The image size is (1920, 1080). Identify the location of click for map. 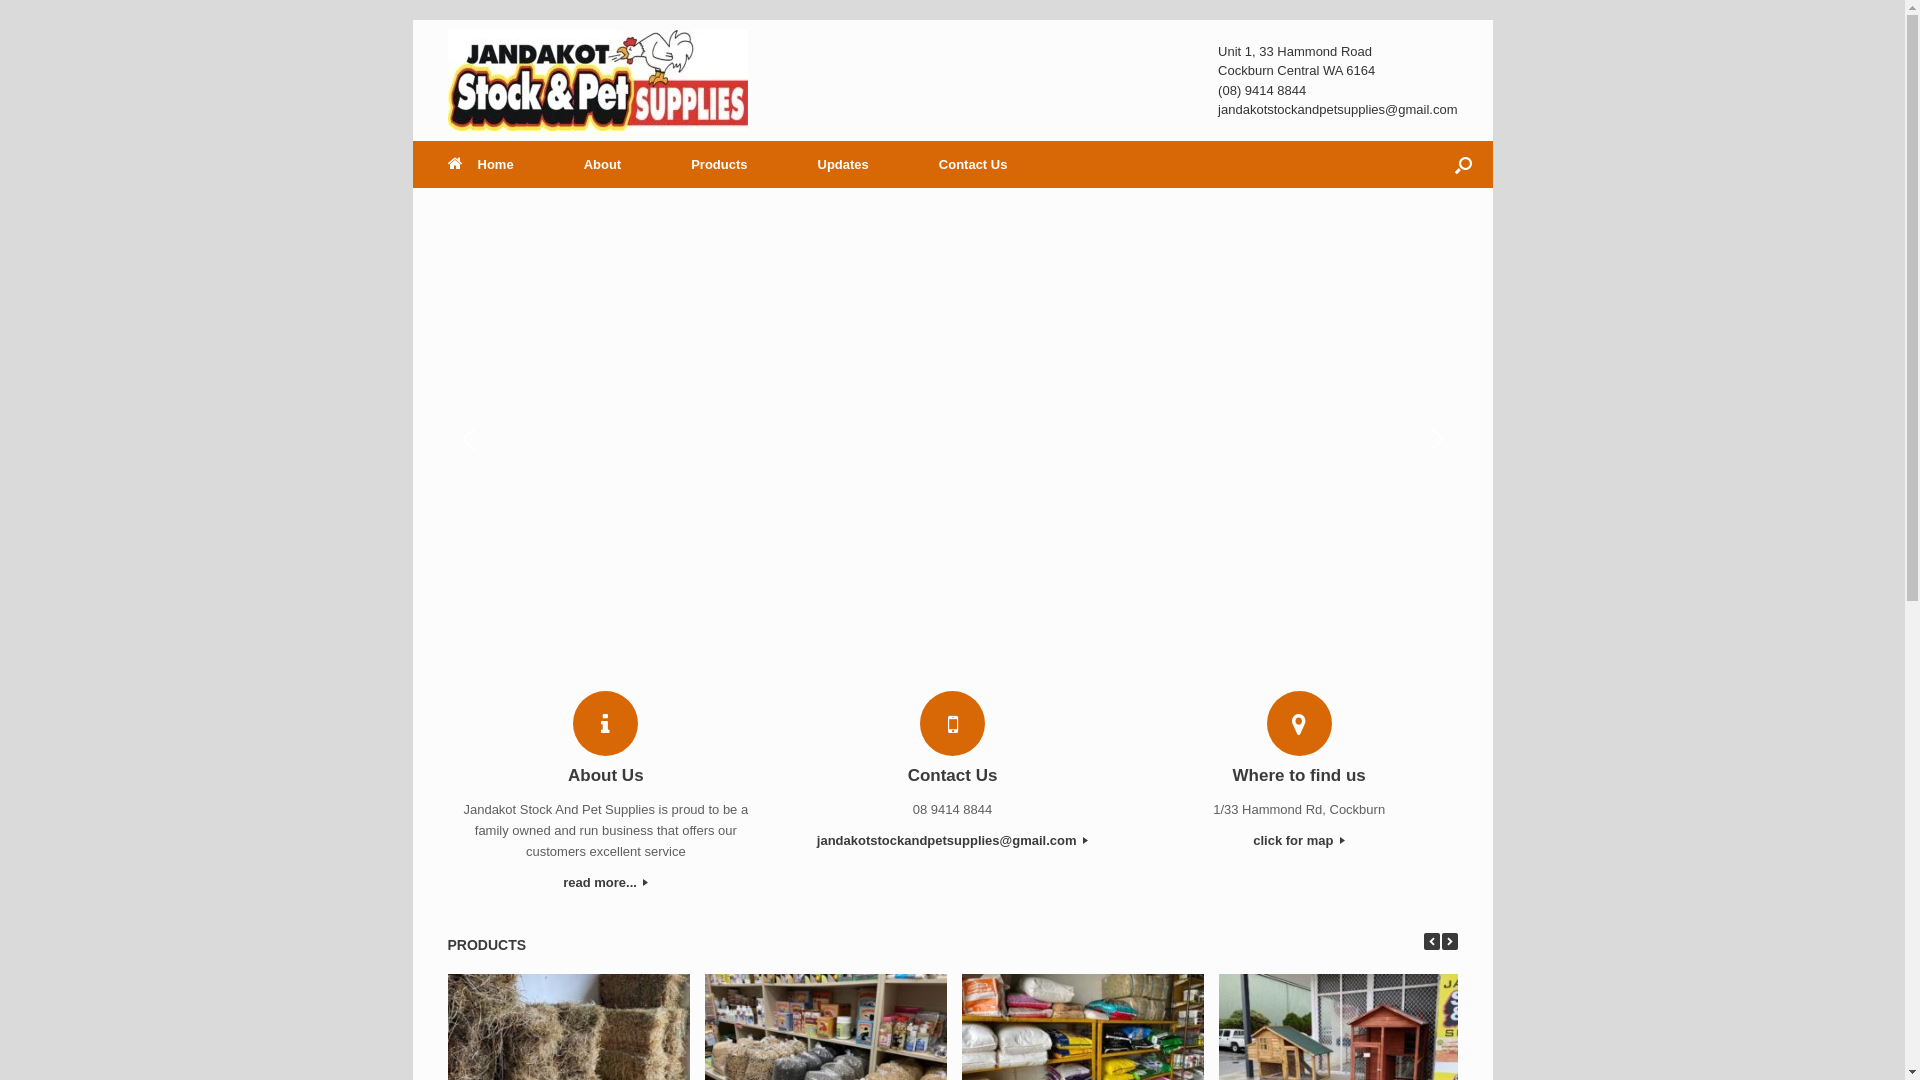
(1300, 842).